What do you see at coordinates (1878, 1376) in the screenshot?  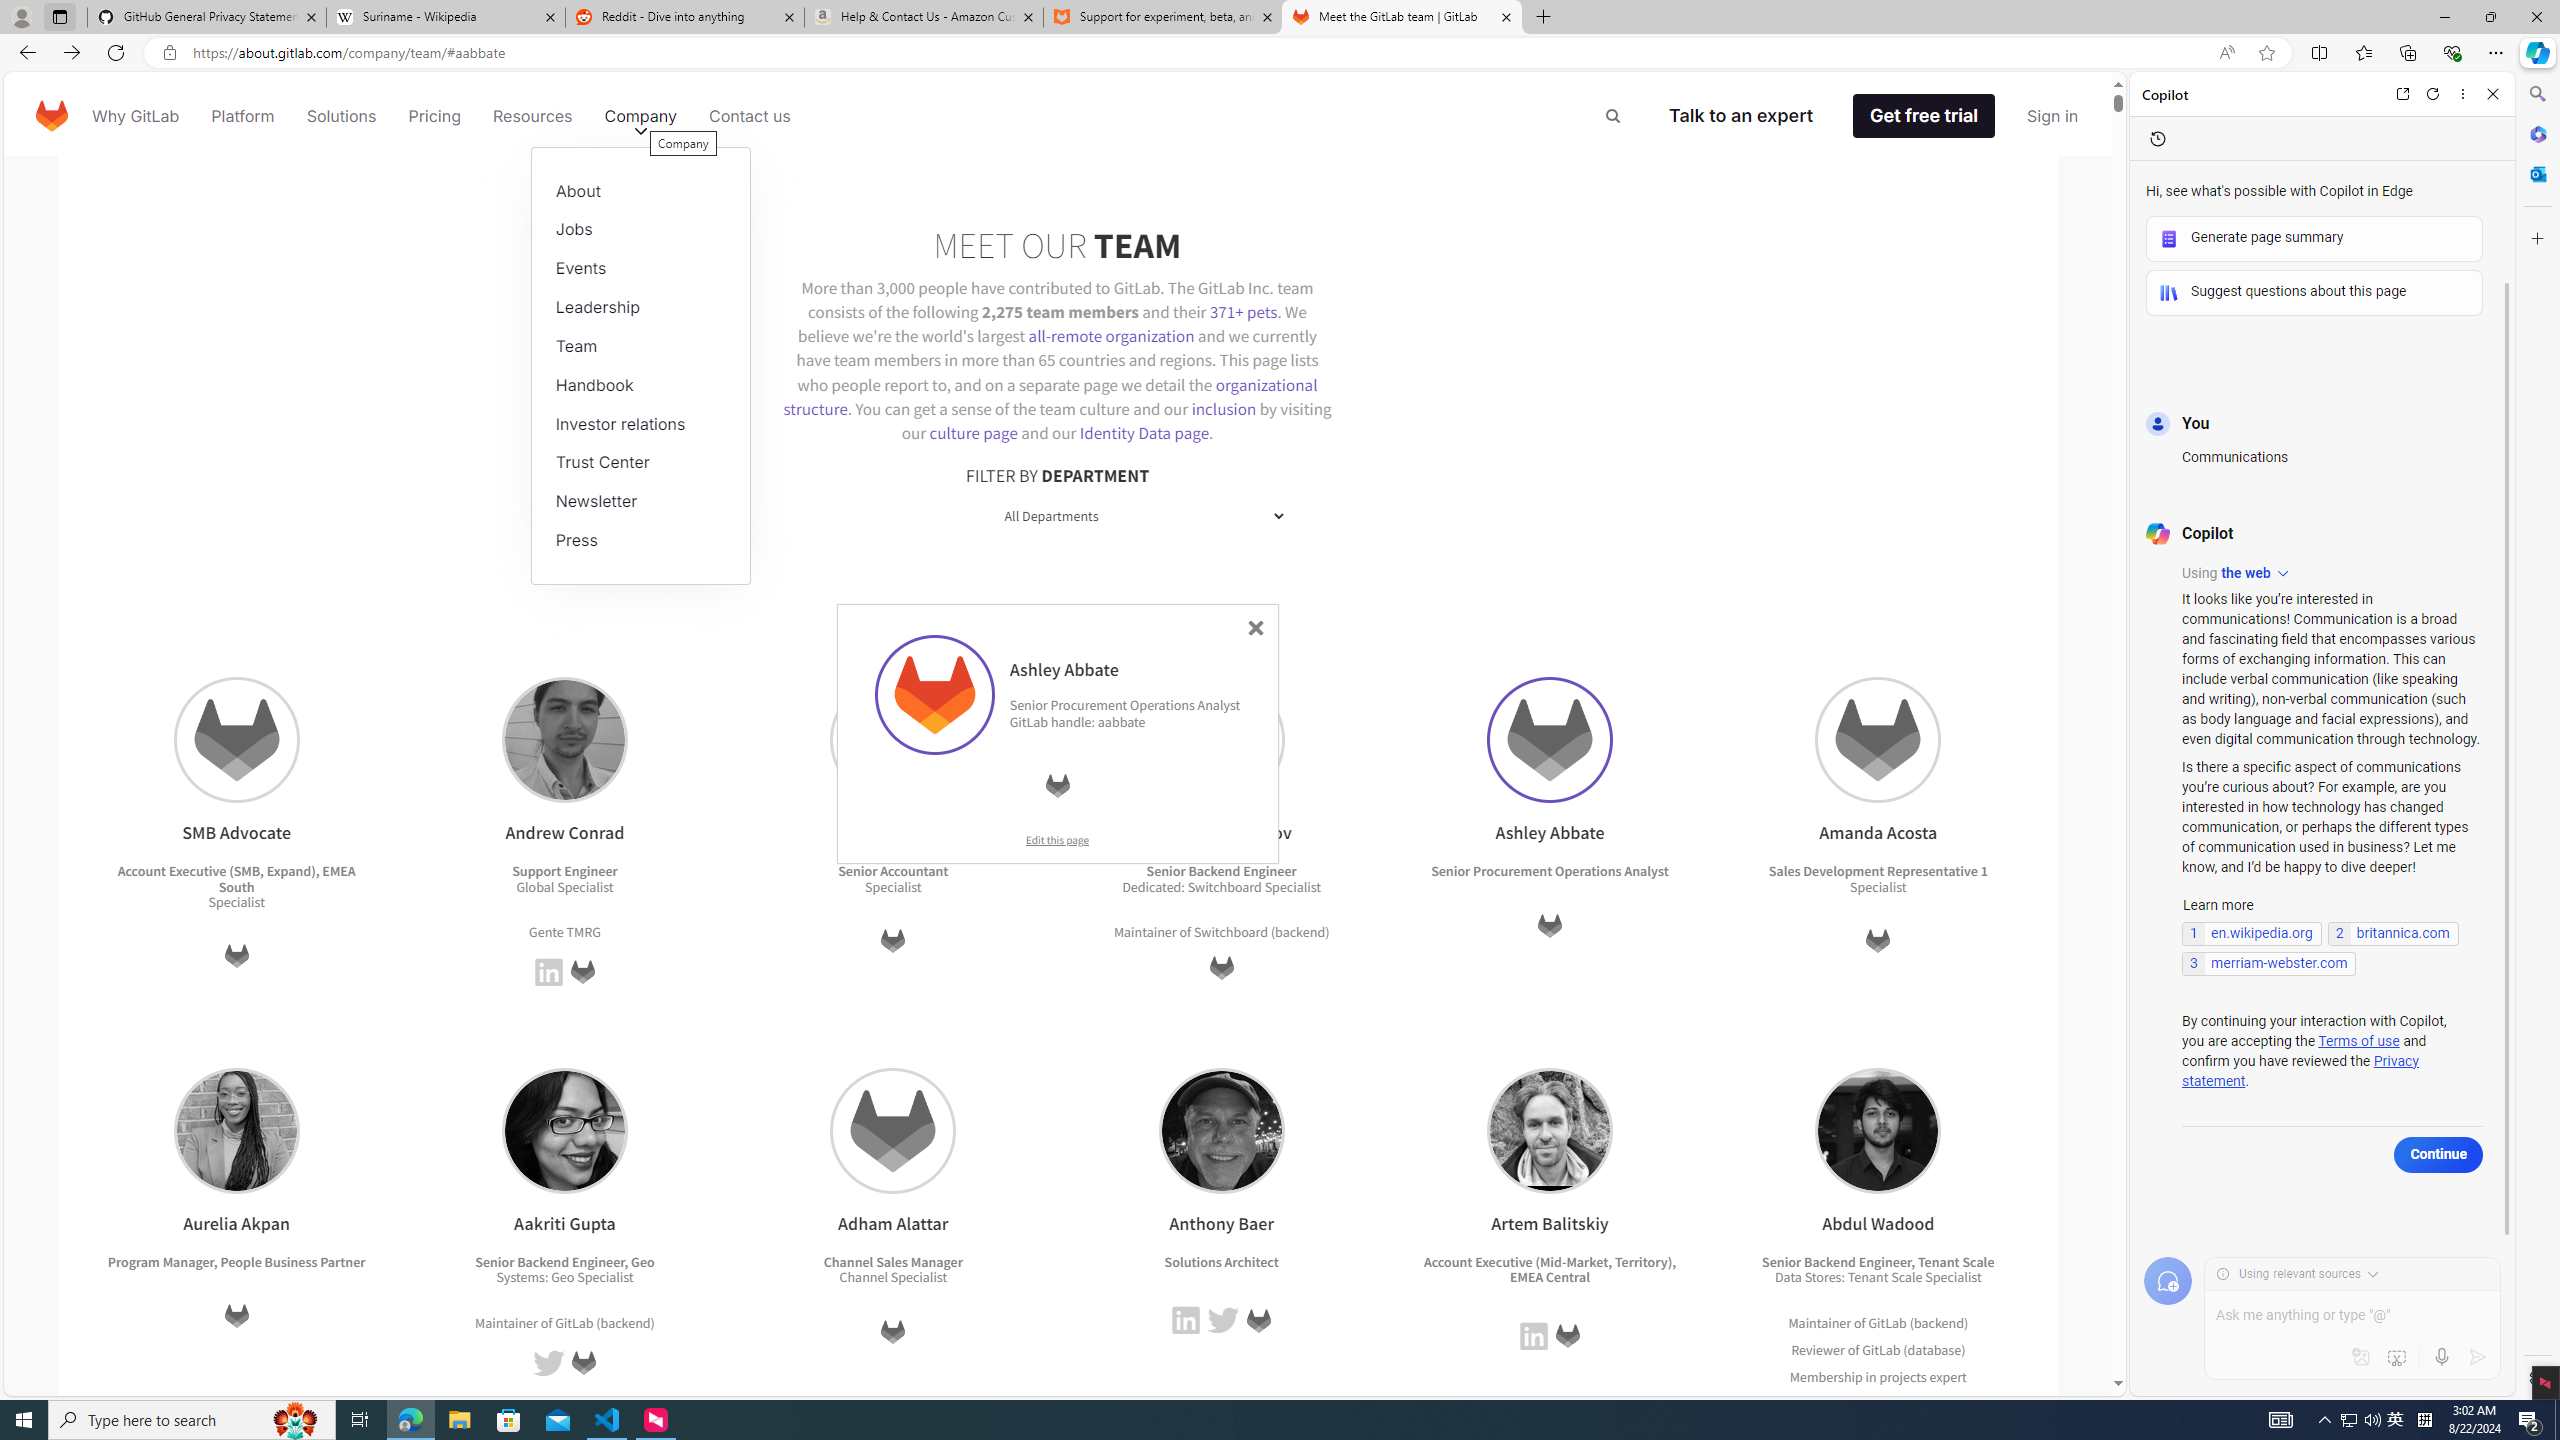 I see `Membership in projects expert` at bounding box center [1878, 1376].